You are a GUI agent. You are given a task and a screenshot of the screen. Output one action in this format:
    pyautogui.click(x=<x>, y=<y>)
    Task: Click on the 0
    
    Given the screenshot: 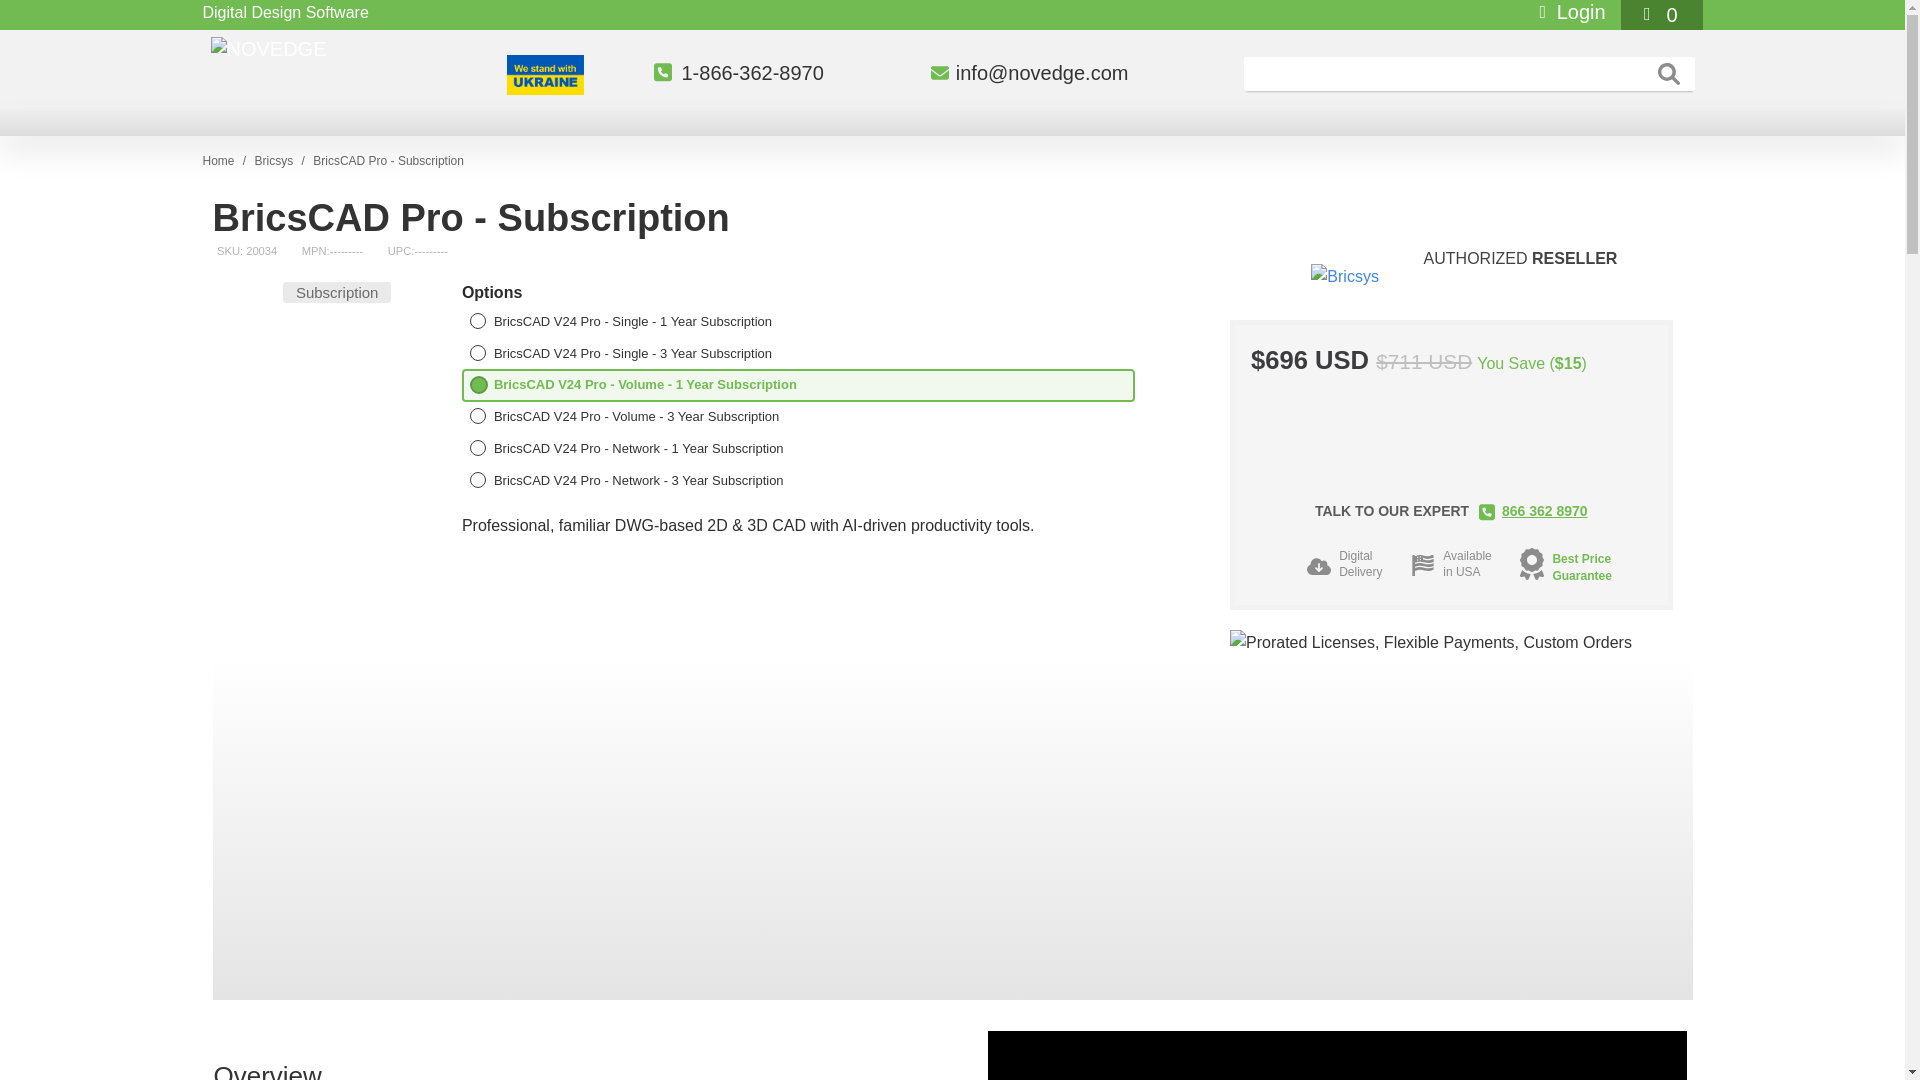 What is the action you would take?
    pyautogui.click(x=1662, y=15)
    